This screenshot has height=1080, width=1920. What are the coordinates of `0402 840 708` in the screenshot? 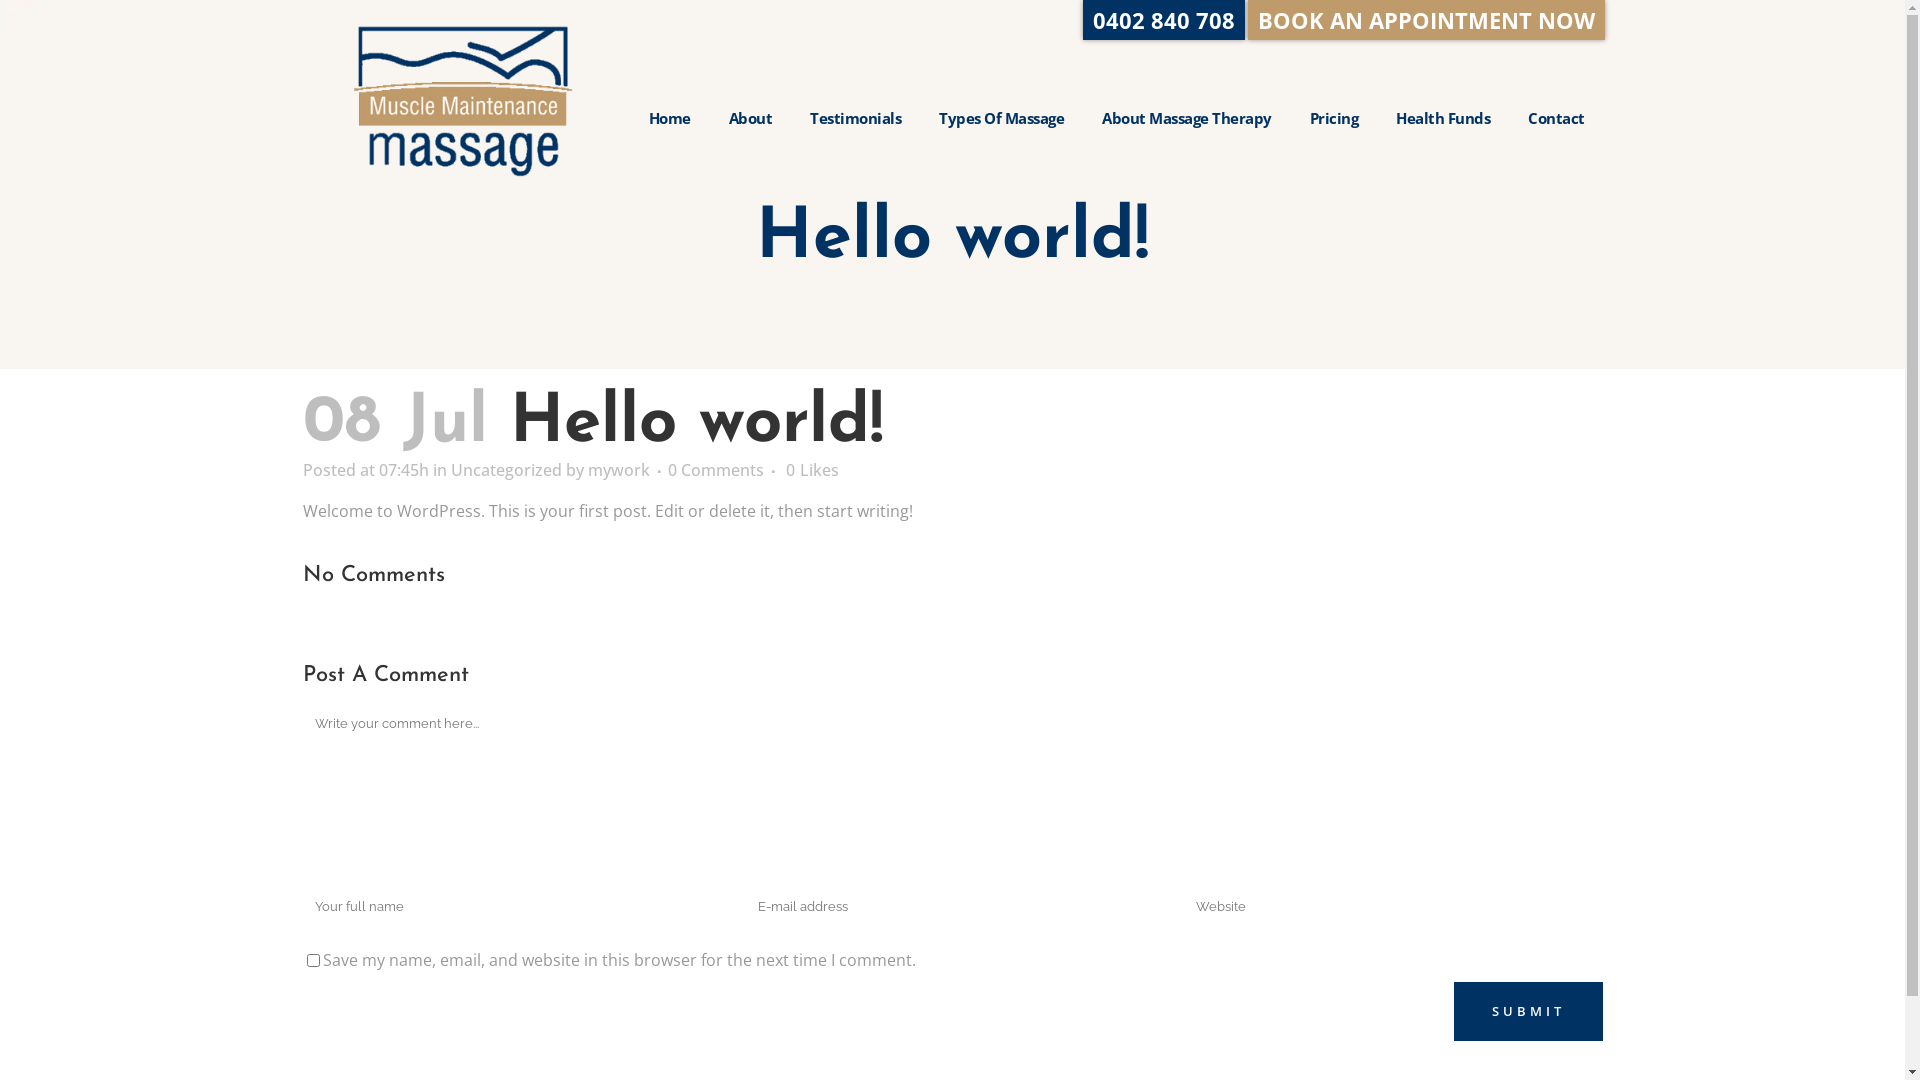 It's located at (1164, 20).